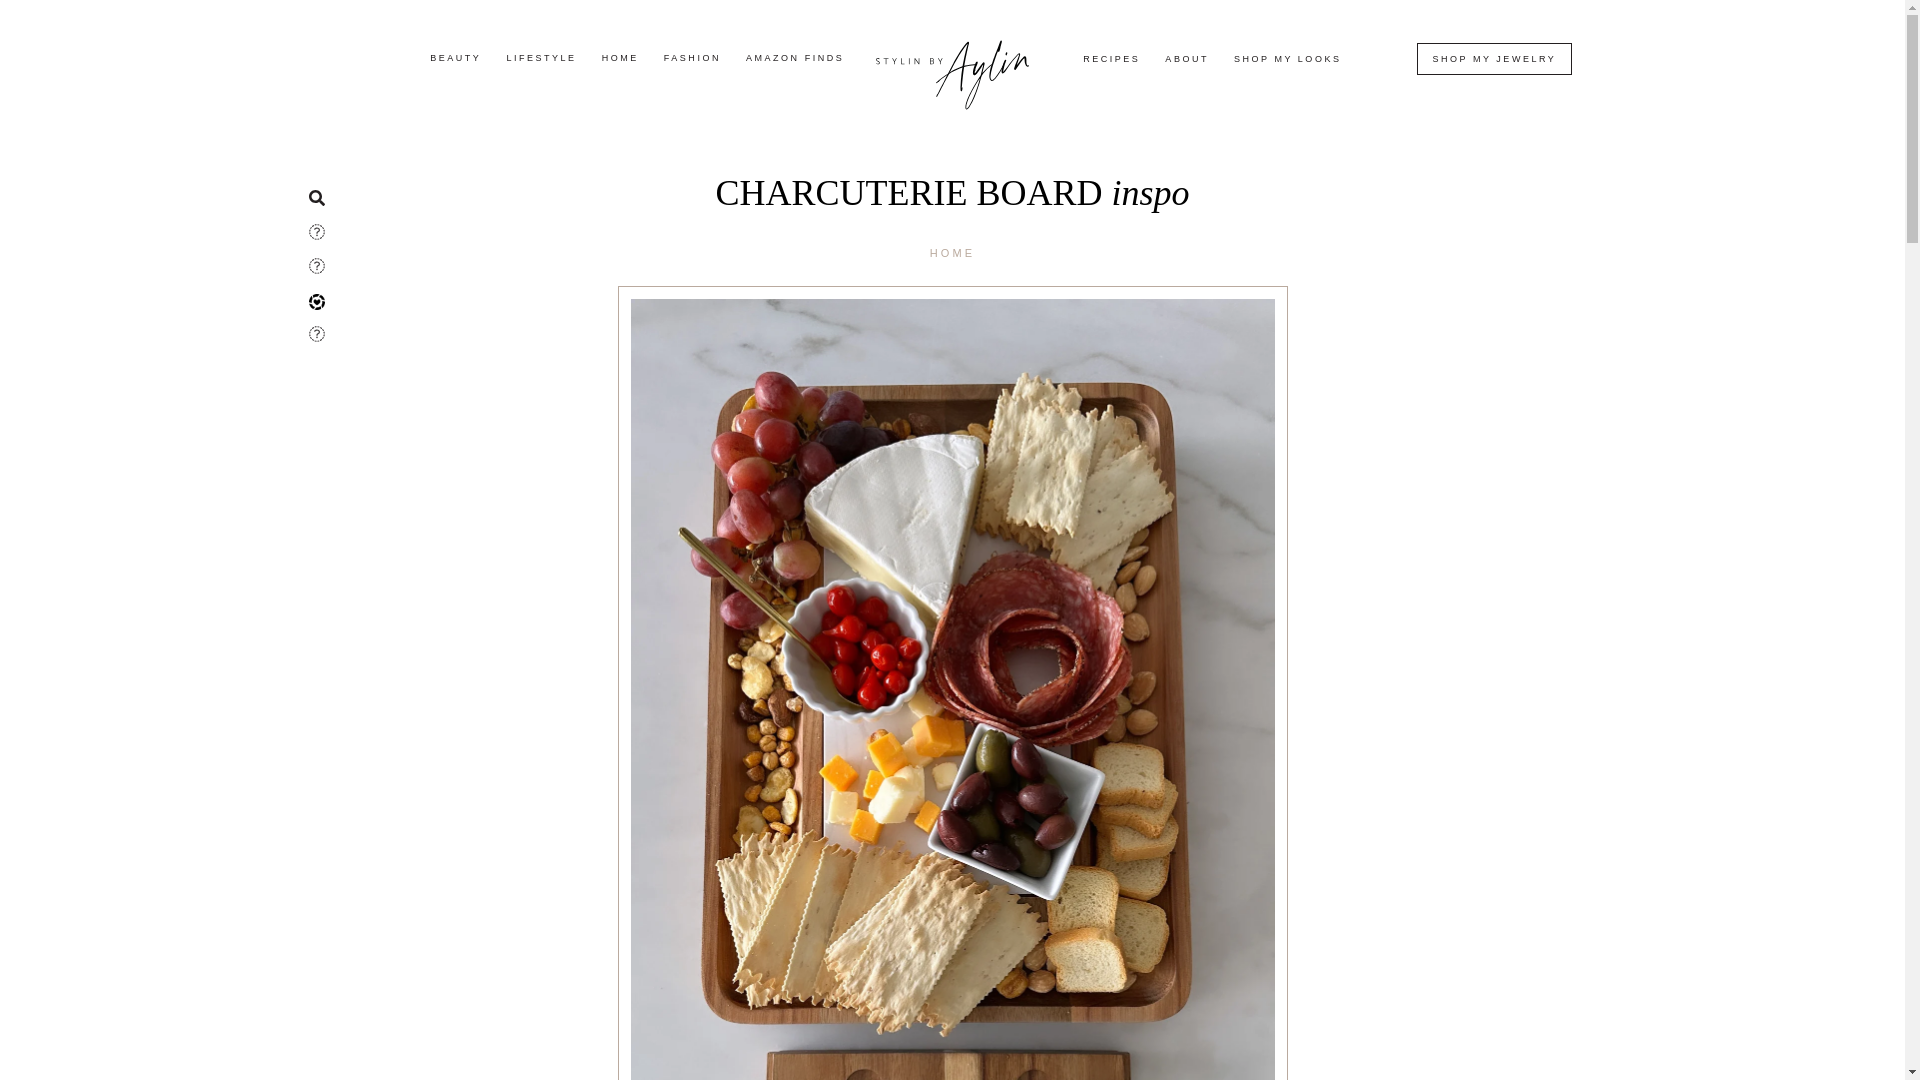 Image resolution: width=1920 pixels, height=1080 pixels. I want to click on LIFESTYLE, so click(541, 58).